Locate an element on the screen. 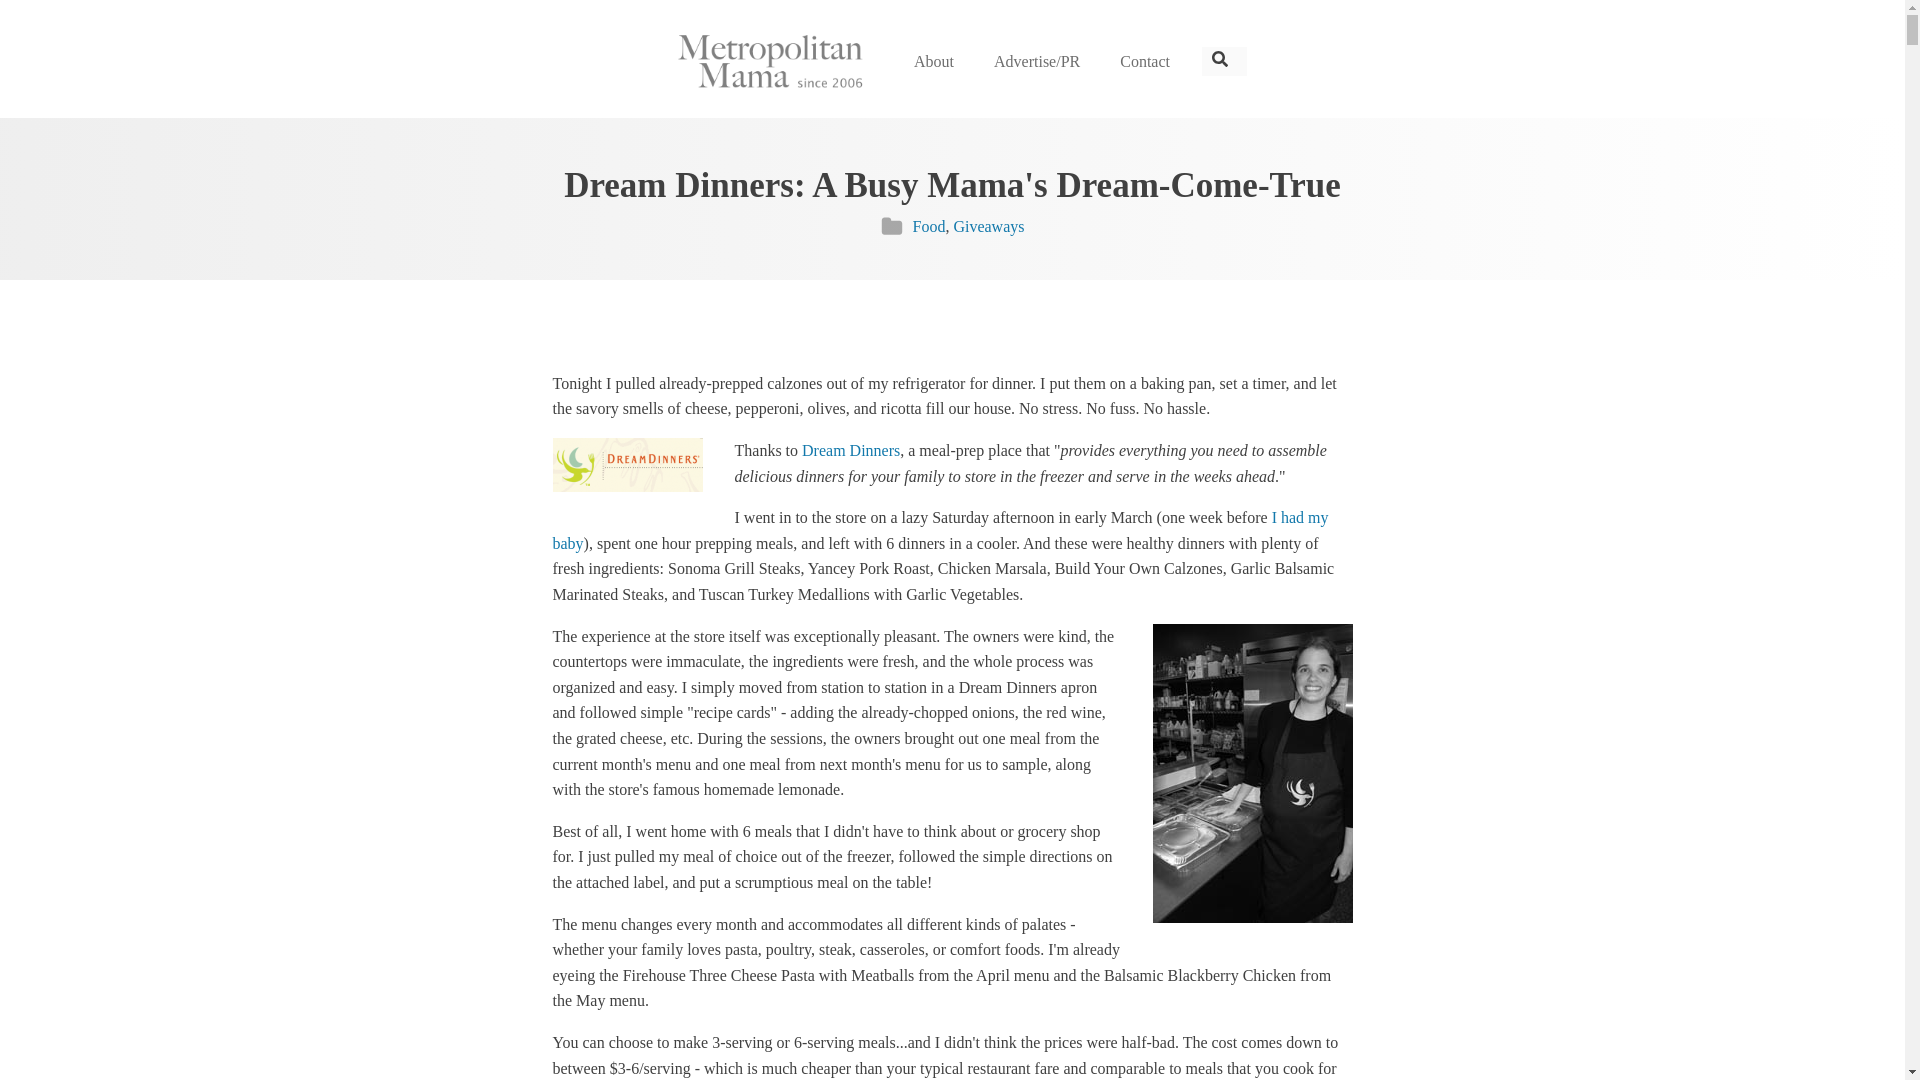 Image resolution: width=1920 pixels, height=1080 pixels. Search is located at coordinates (38, 22).